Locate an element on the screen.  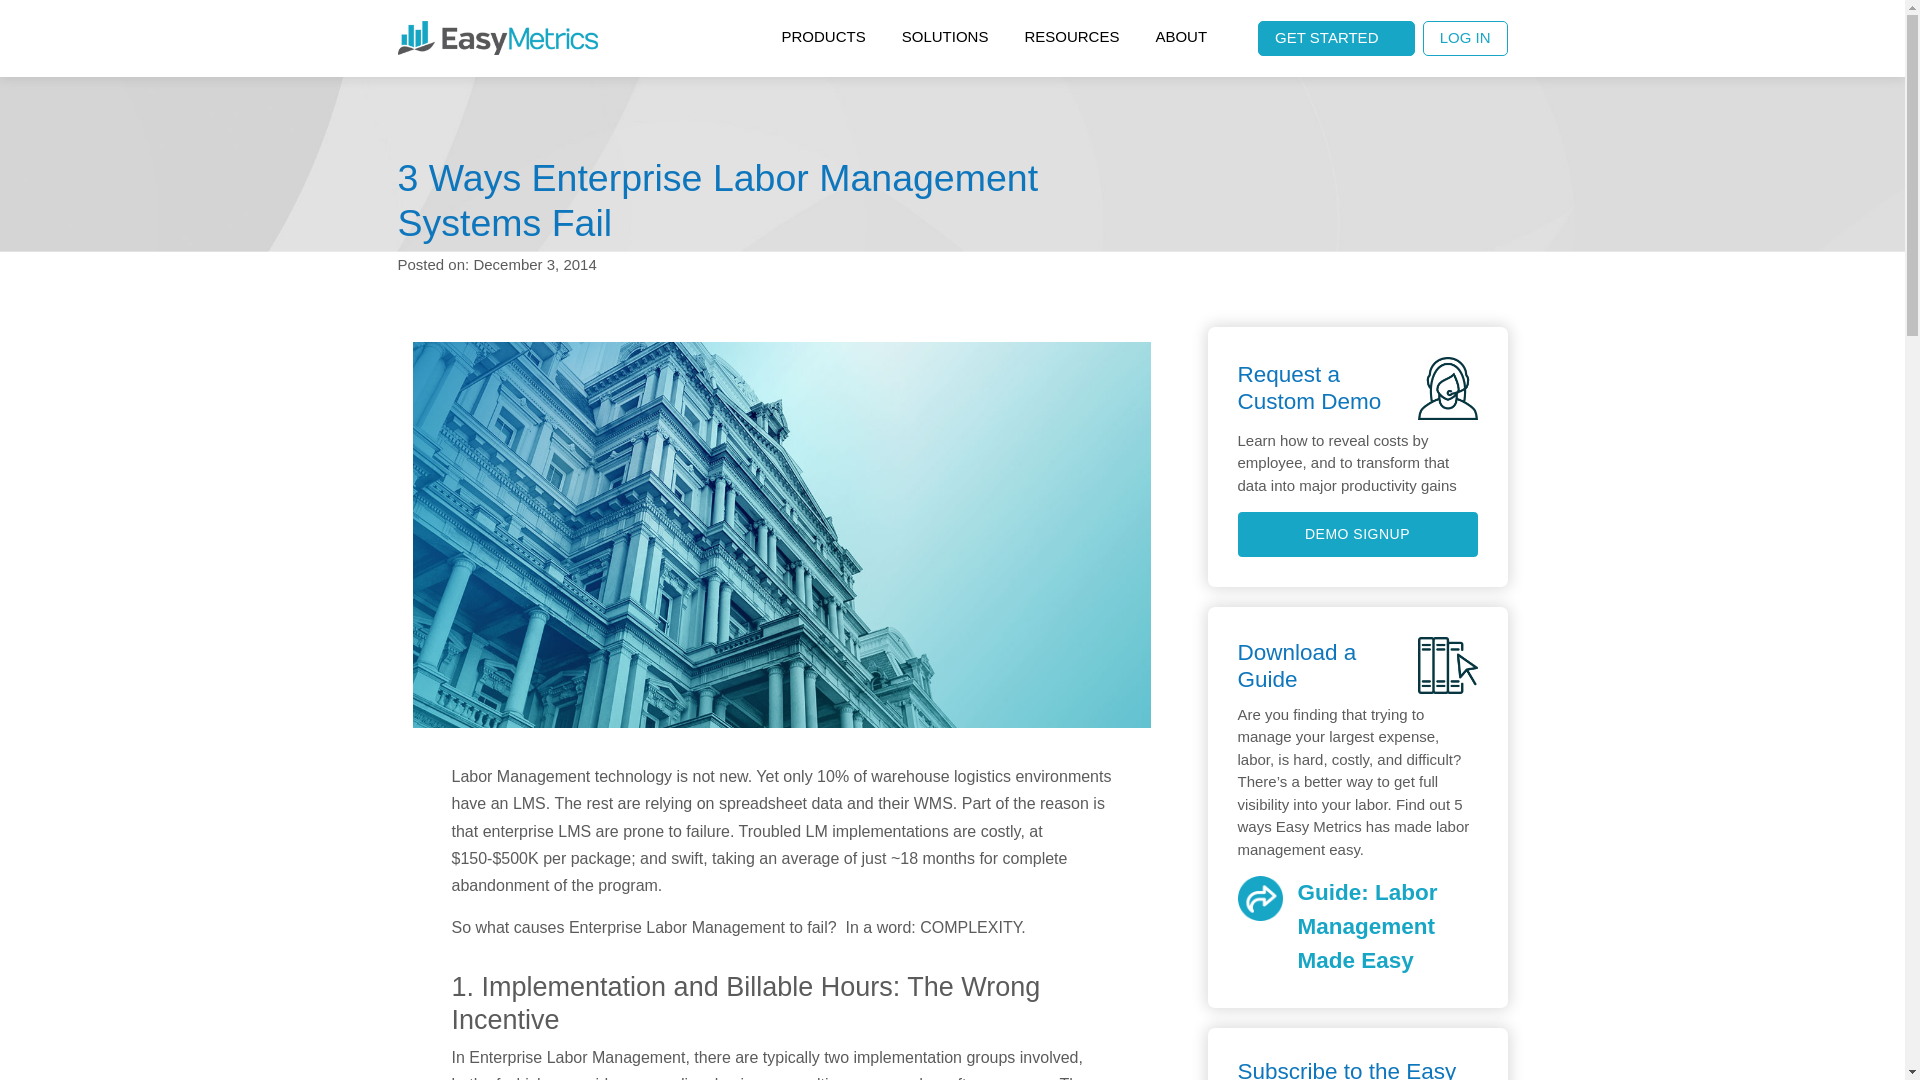
SOLUTIONS is located at coordinates (944, 38).